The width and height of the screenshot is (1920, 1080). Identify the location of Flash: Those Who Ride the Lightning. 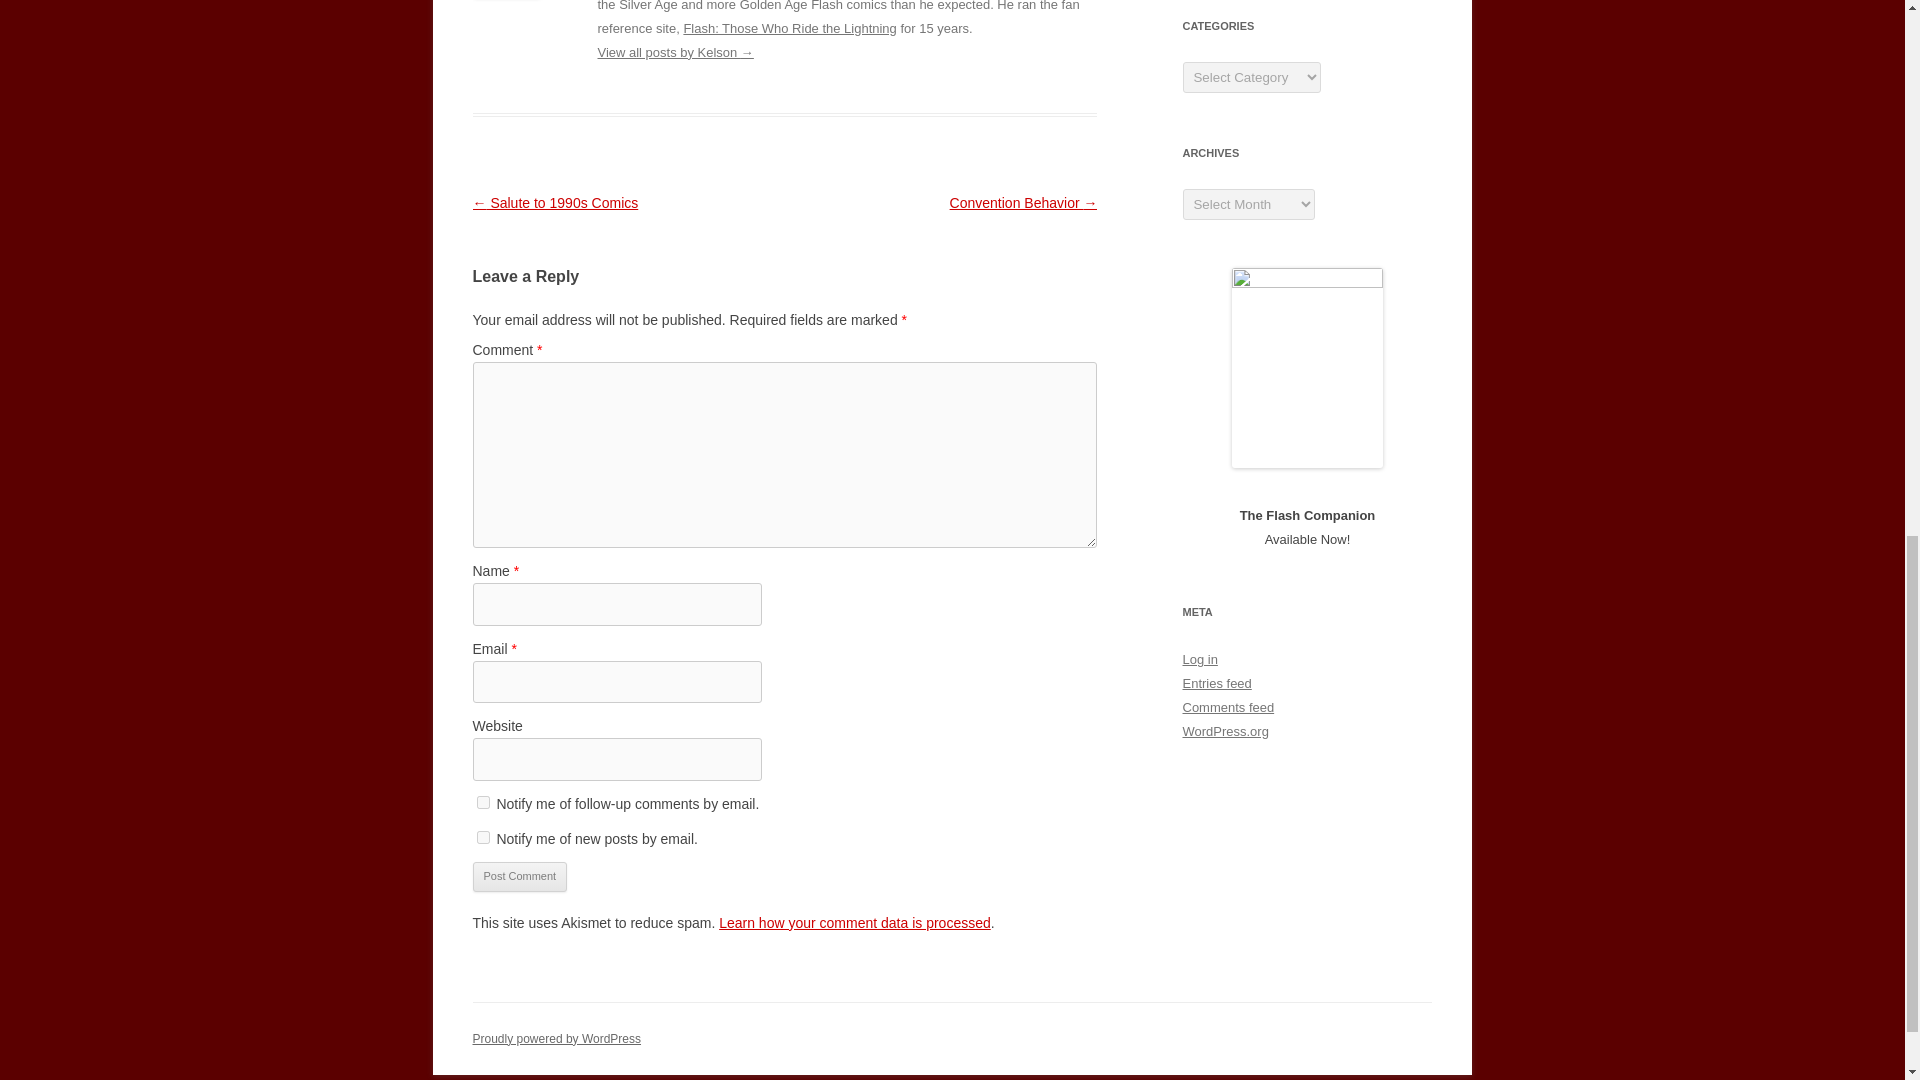
(790, 28).